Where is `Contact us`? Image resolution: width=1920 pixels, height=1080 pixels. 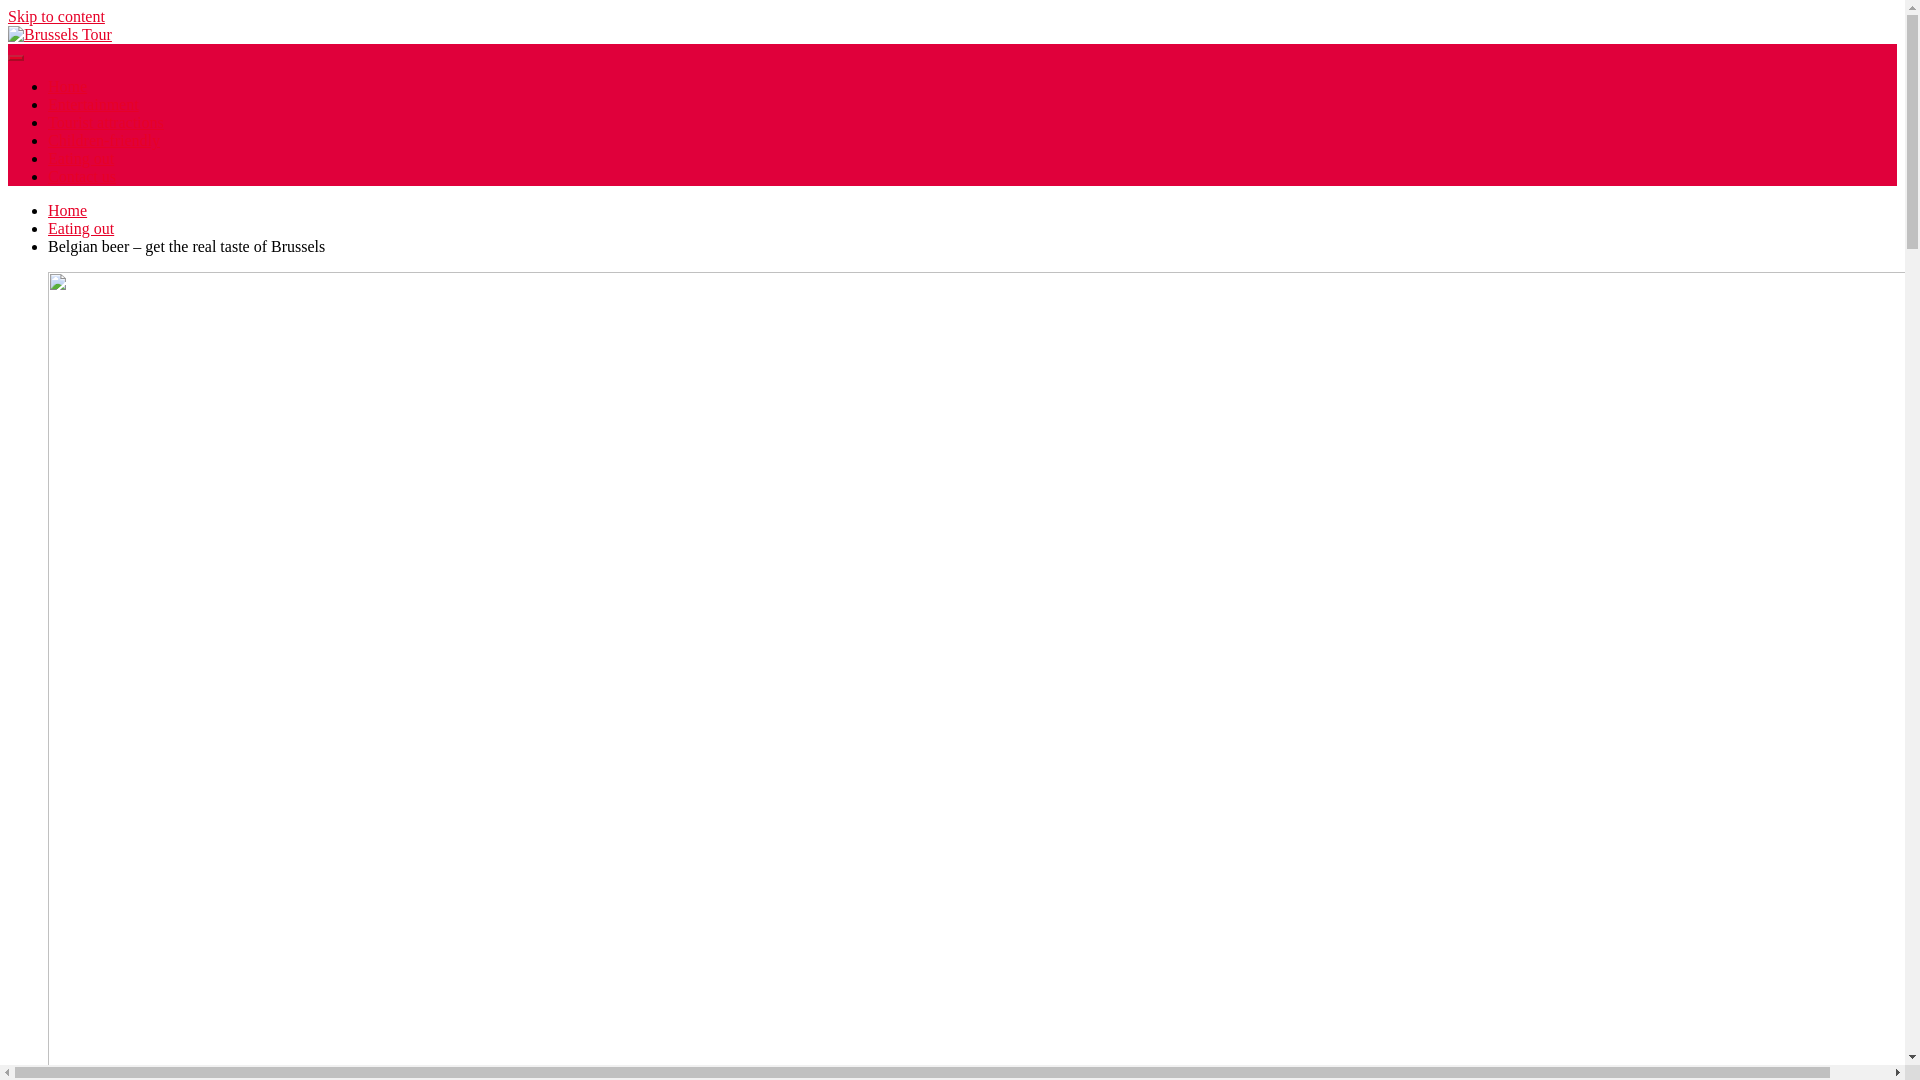
Contact us is located at coordinates (82, 176).